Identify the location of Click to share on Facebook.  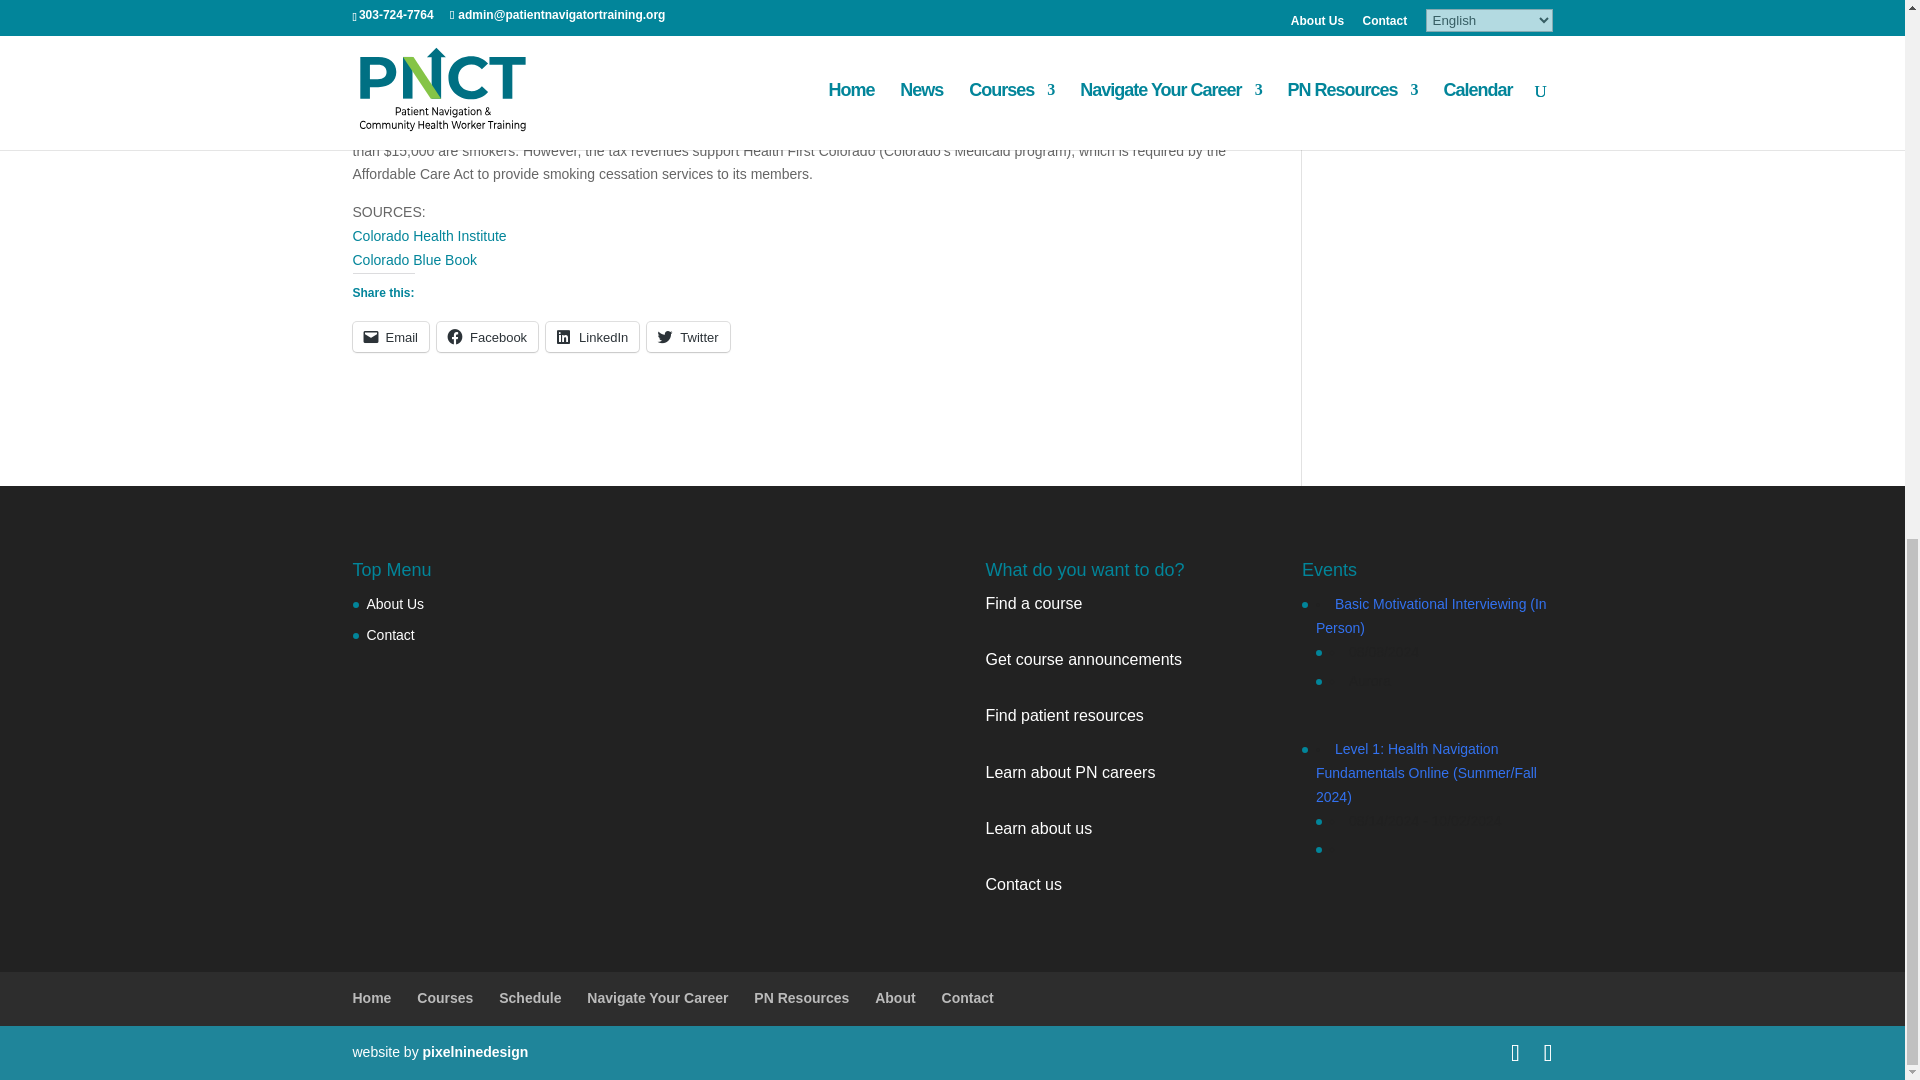
(487, 336).